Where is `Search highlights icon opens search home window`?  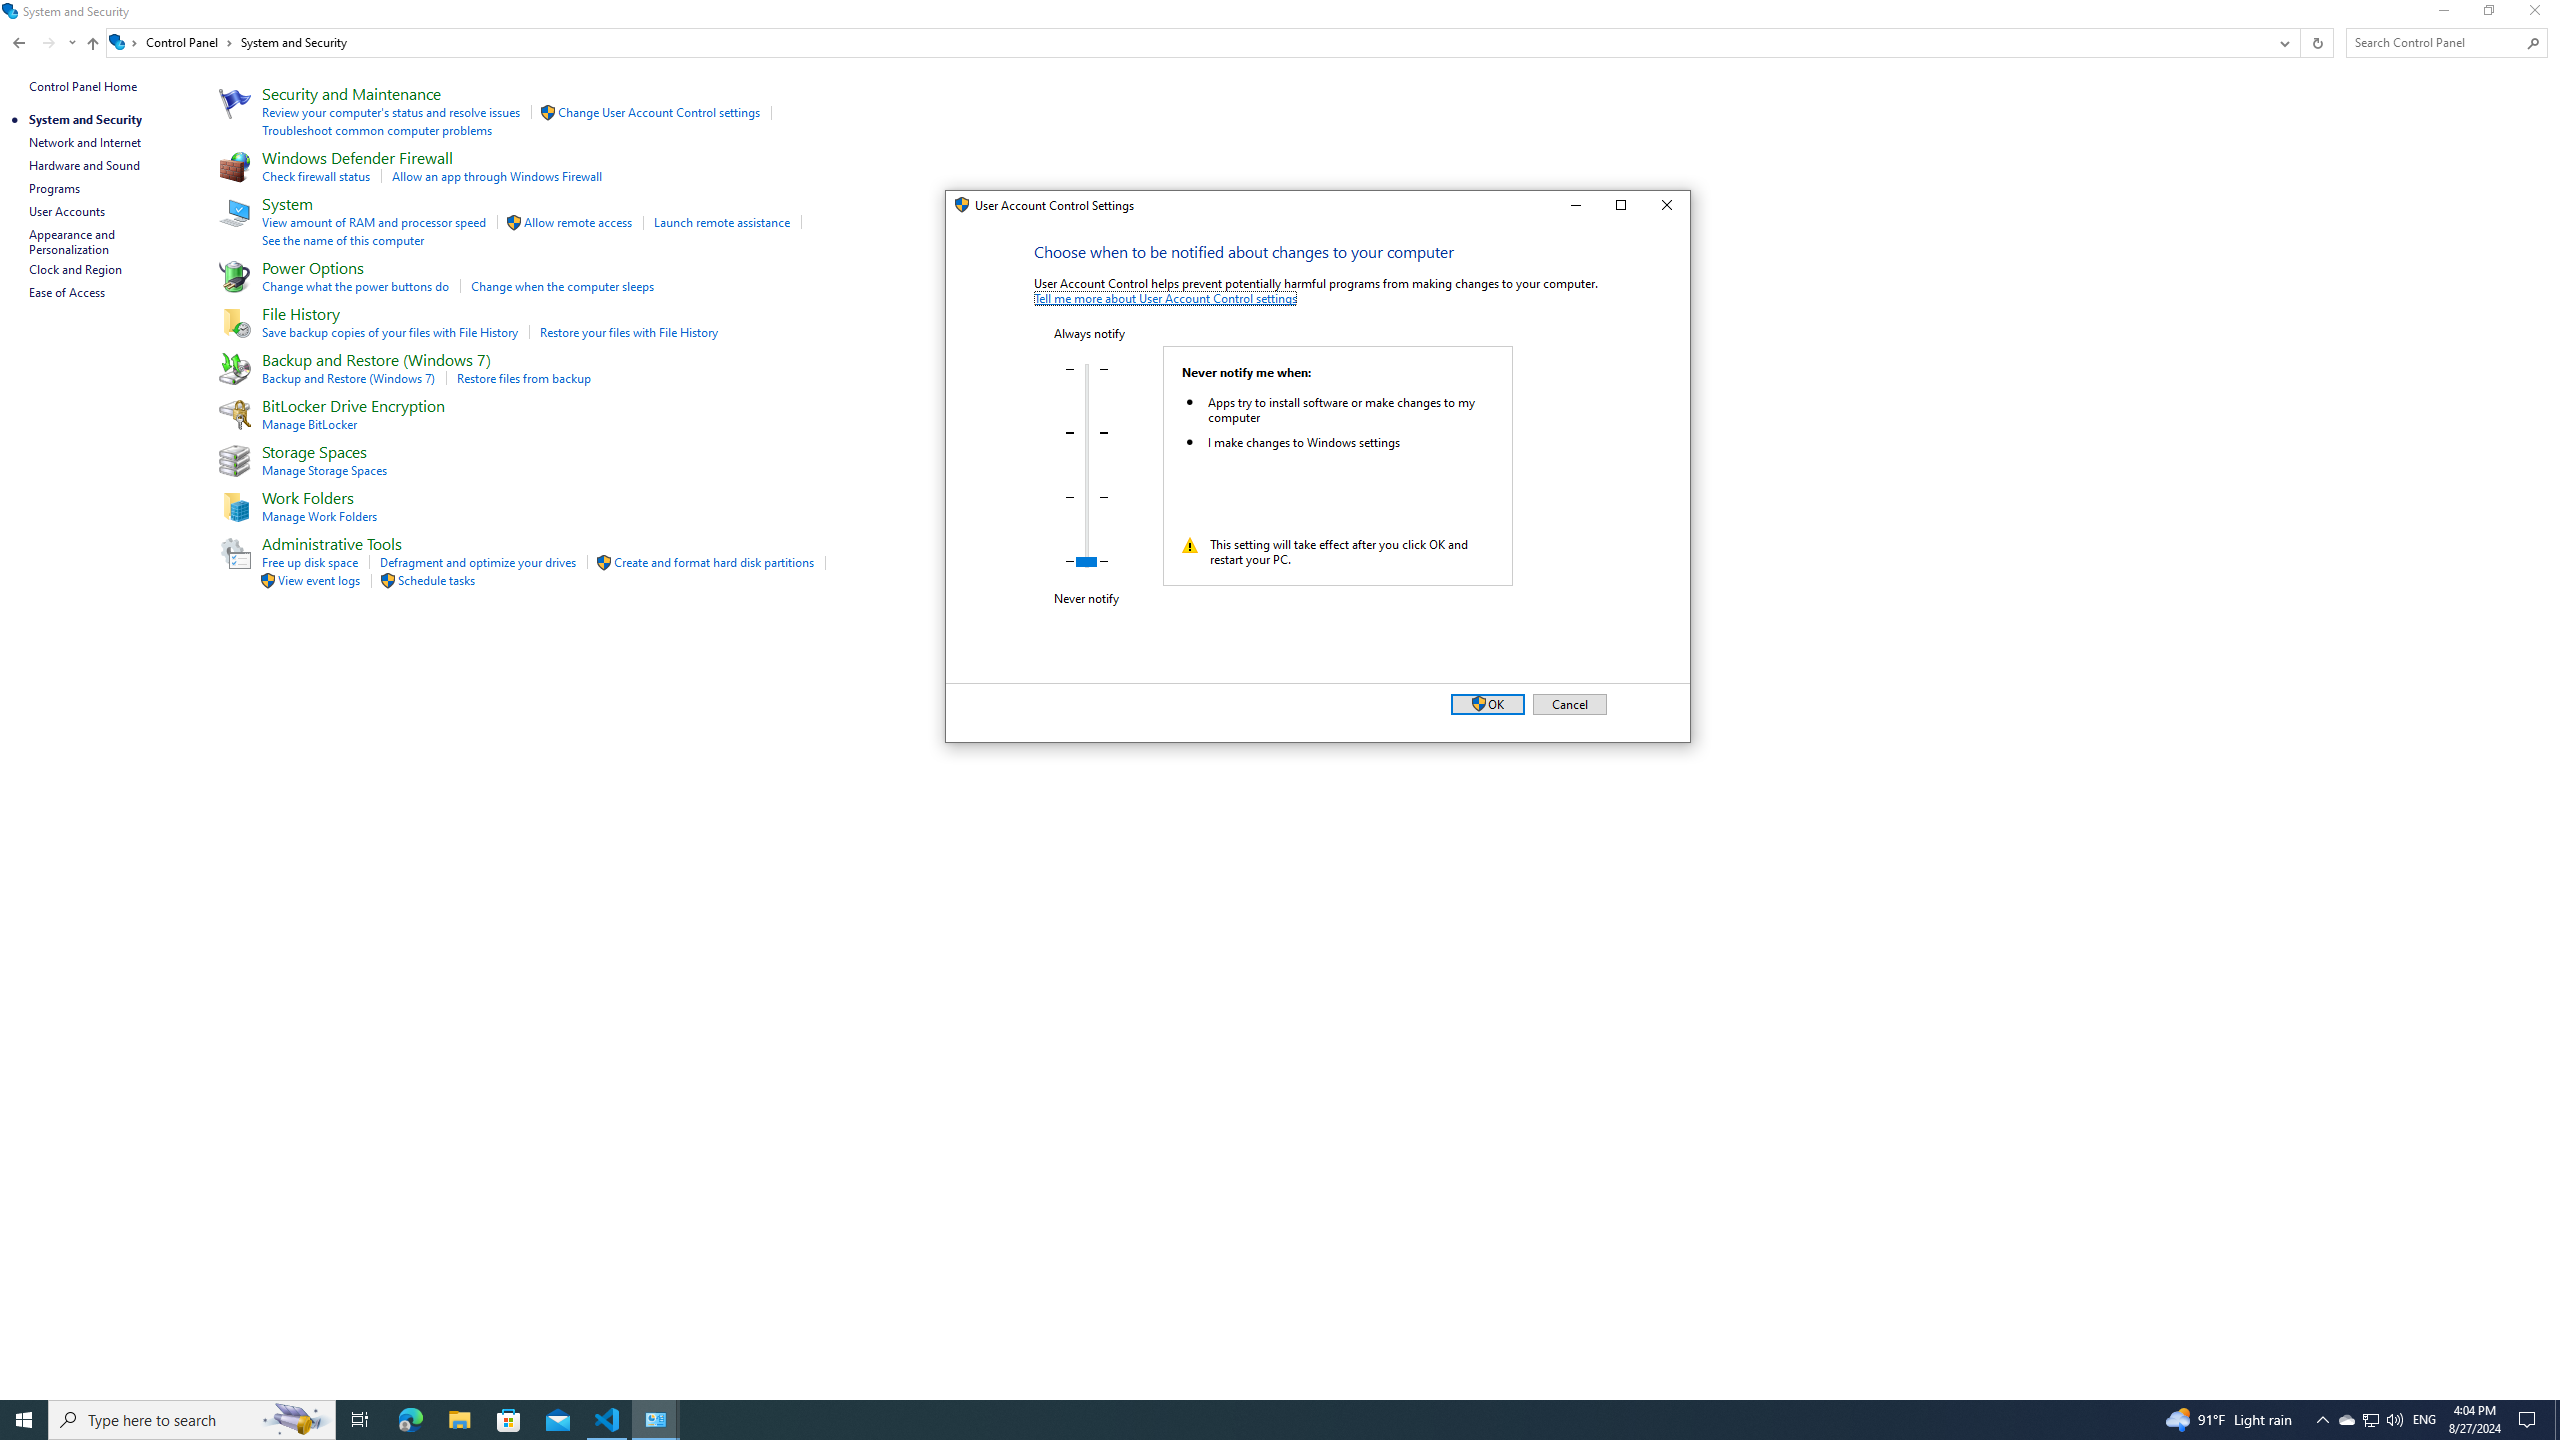
Search highlights icon opens search home window is located at coordinates (296, 1420).